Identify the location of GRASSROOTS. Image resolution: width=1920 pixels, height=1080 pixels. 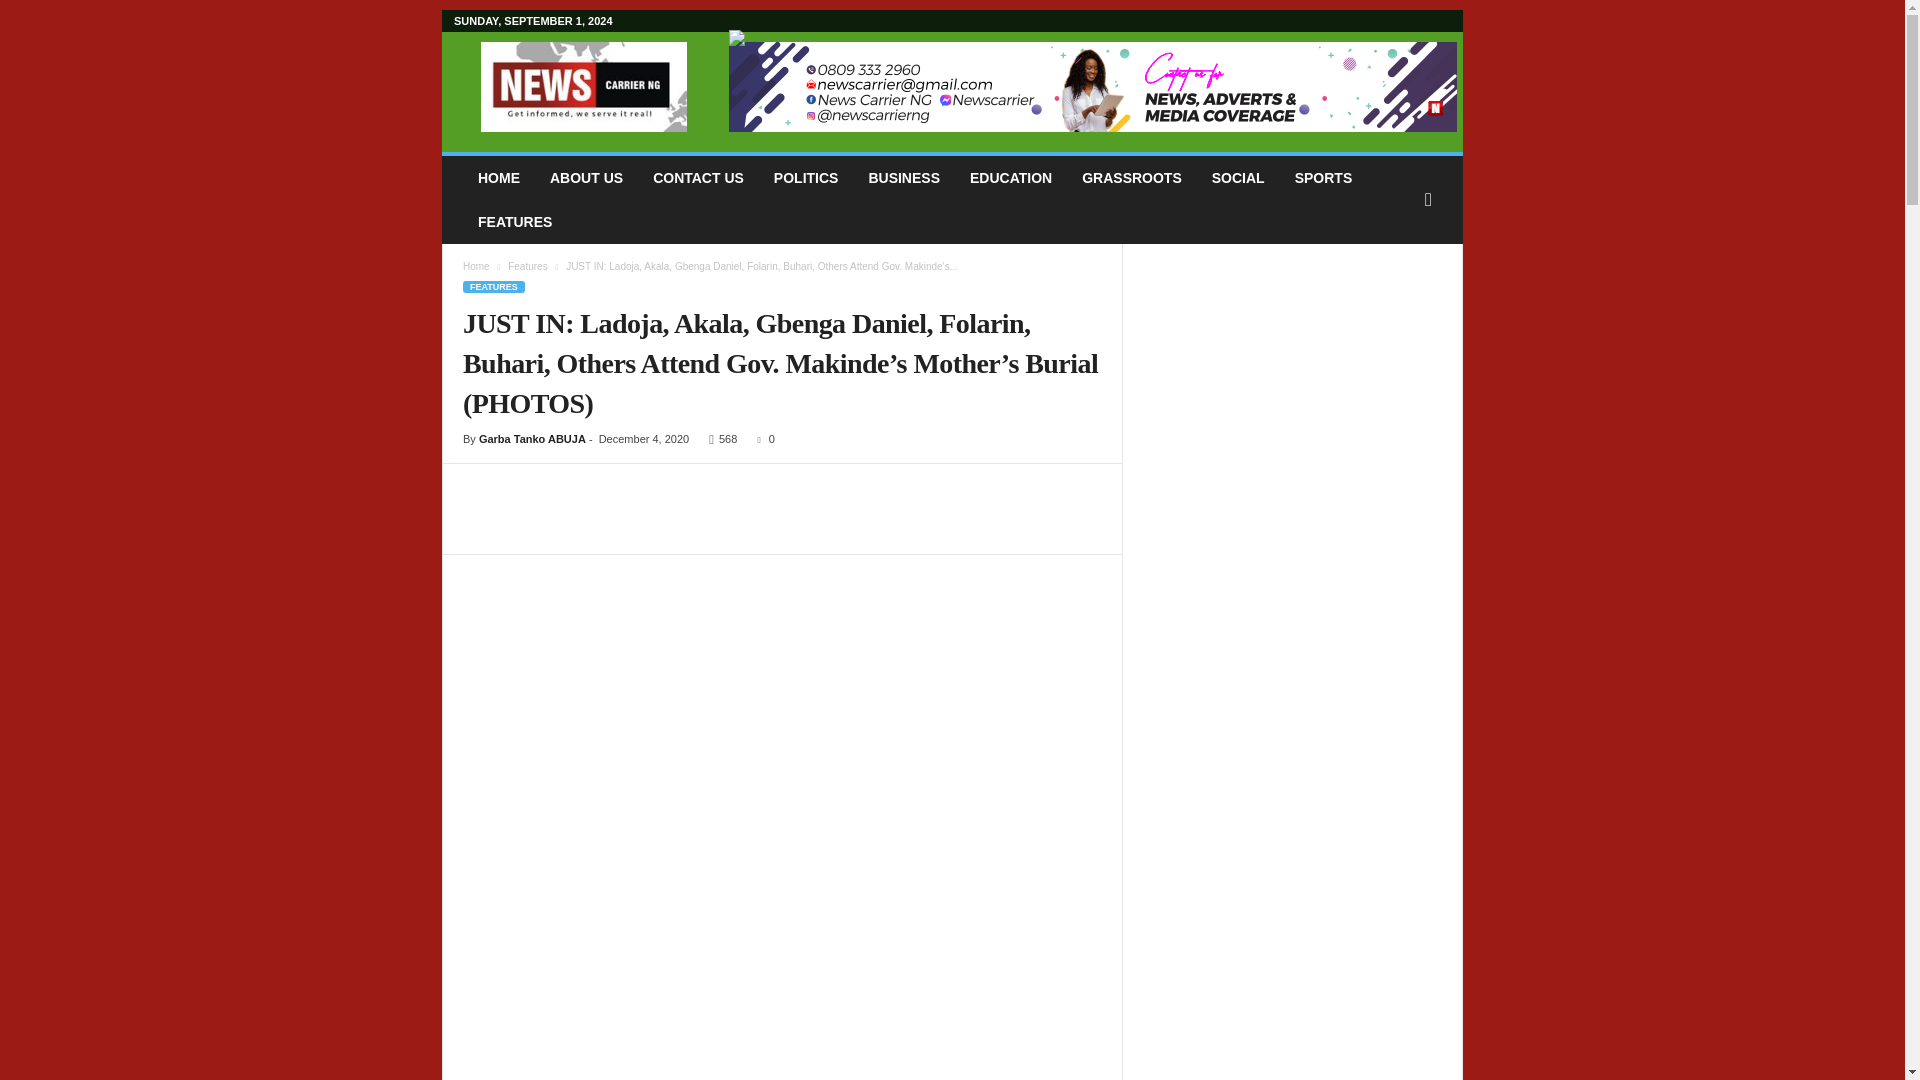
(1132, 177).